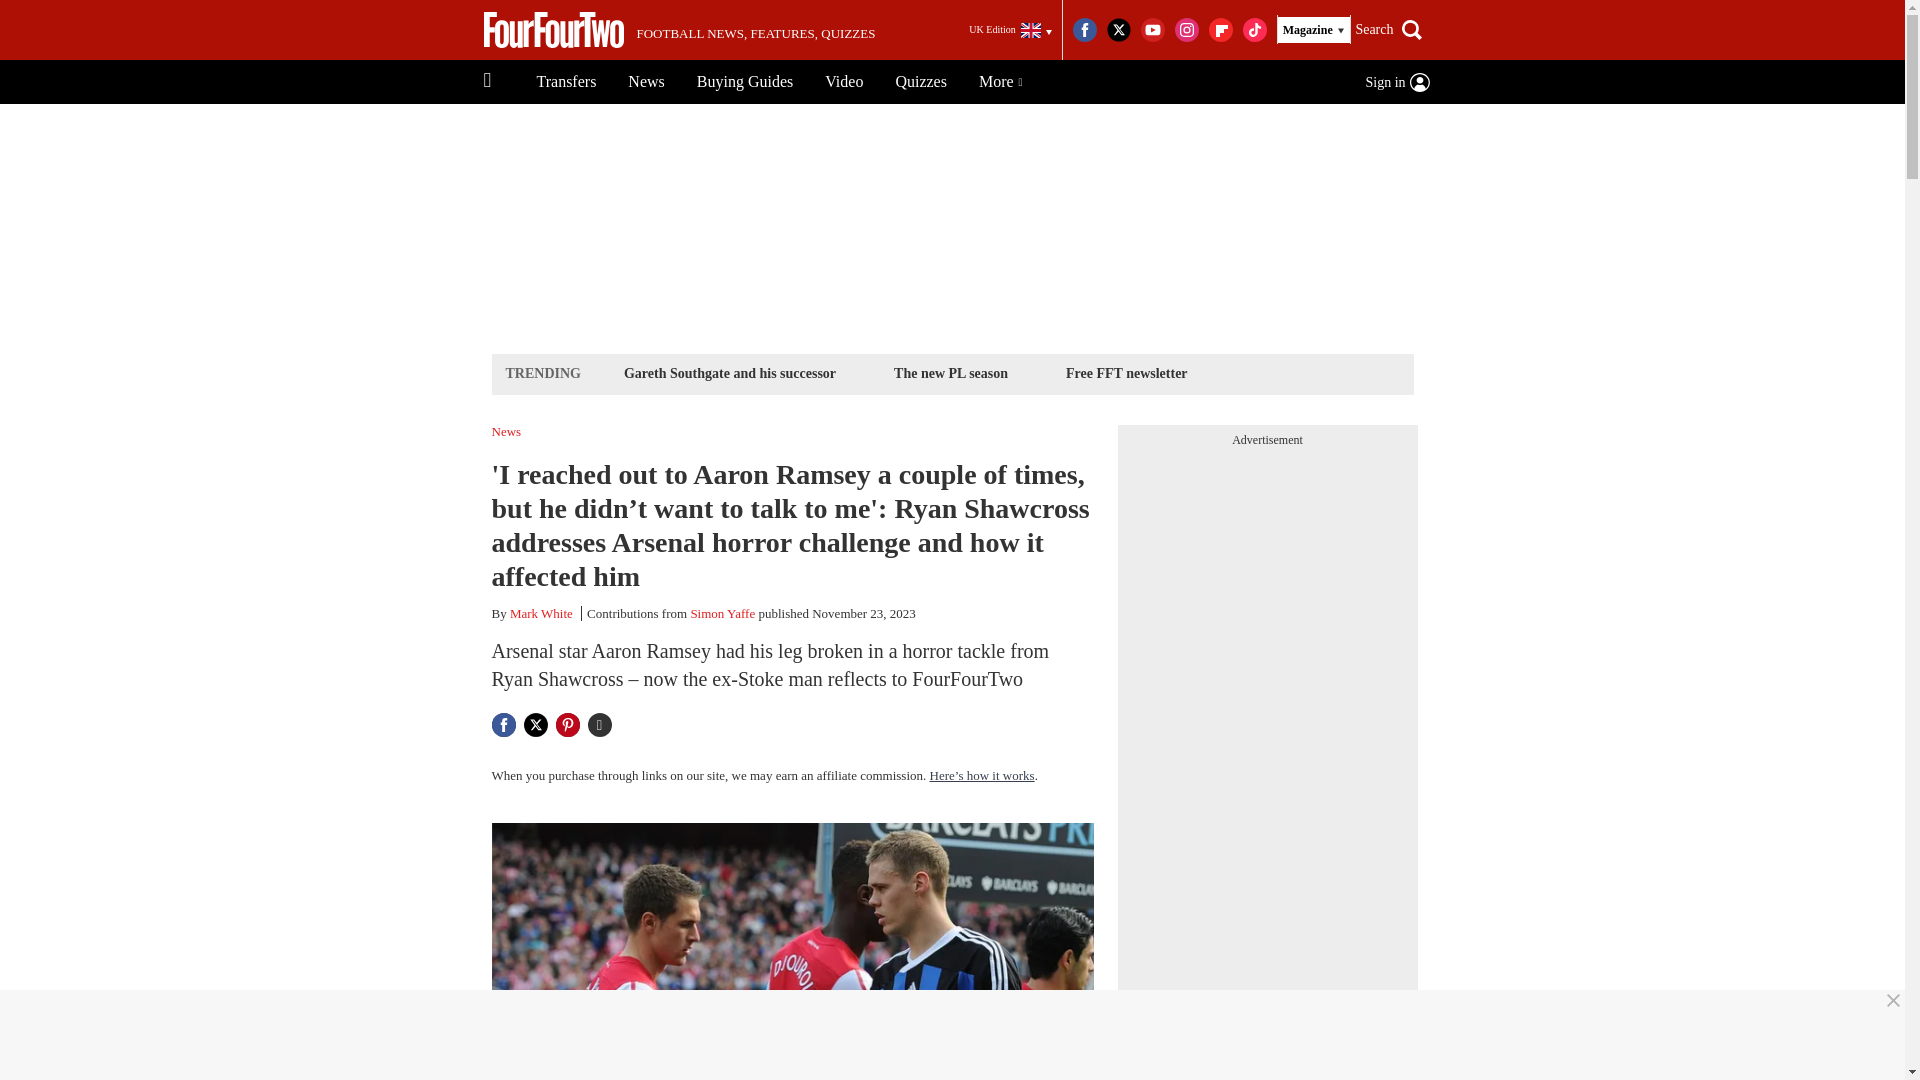  What do you see at coordinates (722, 613) in the screenshot?
I see `Simon Yaffe` at bounding box center [722, 613].